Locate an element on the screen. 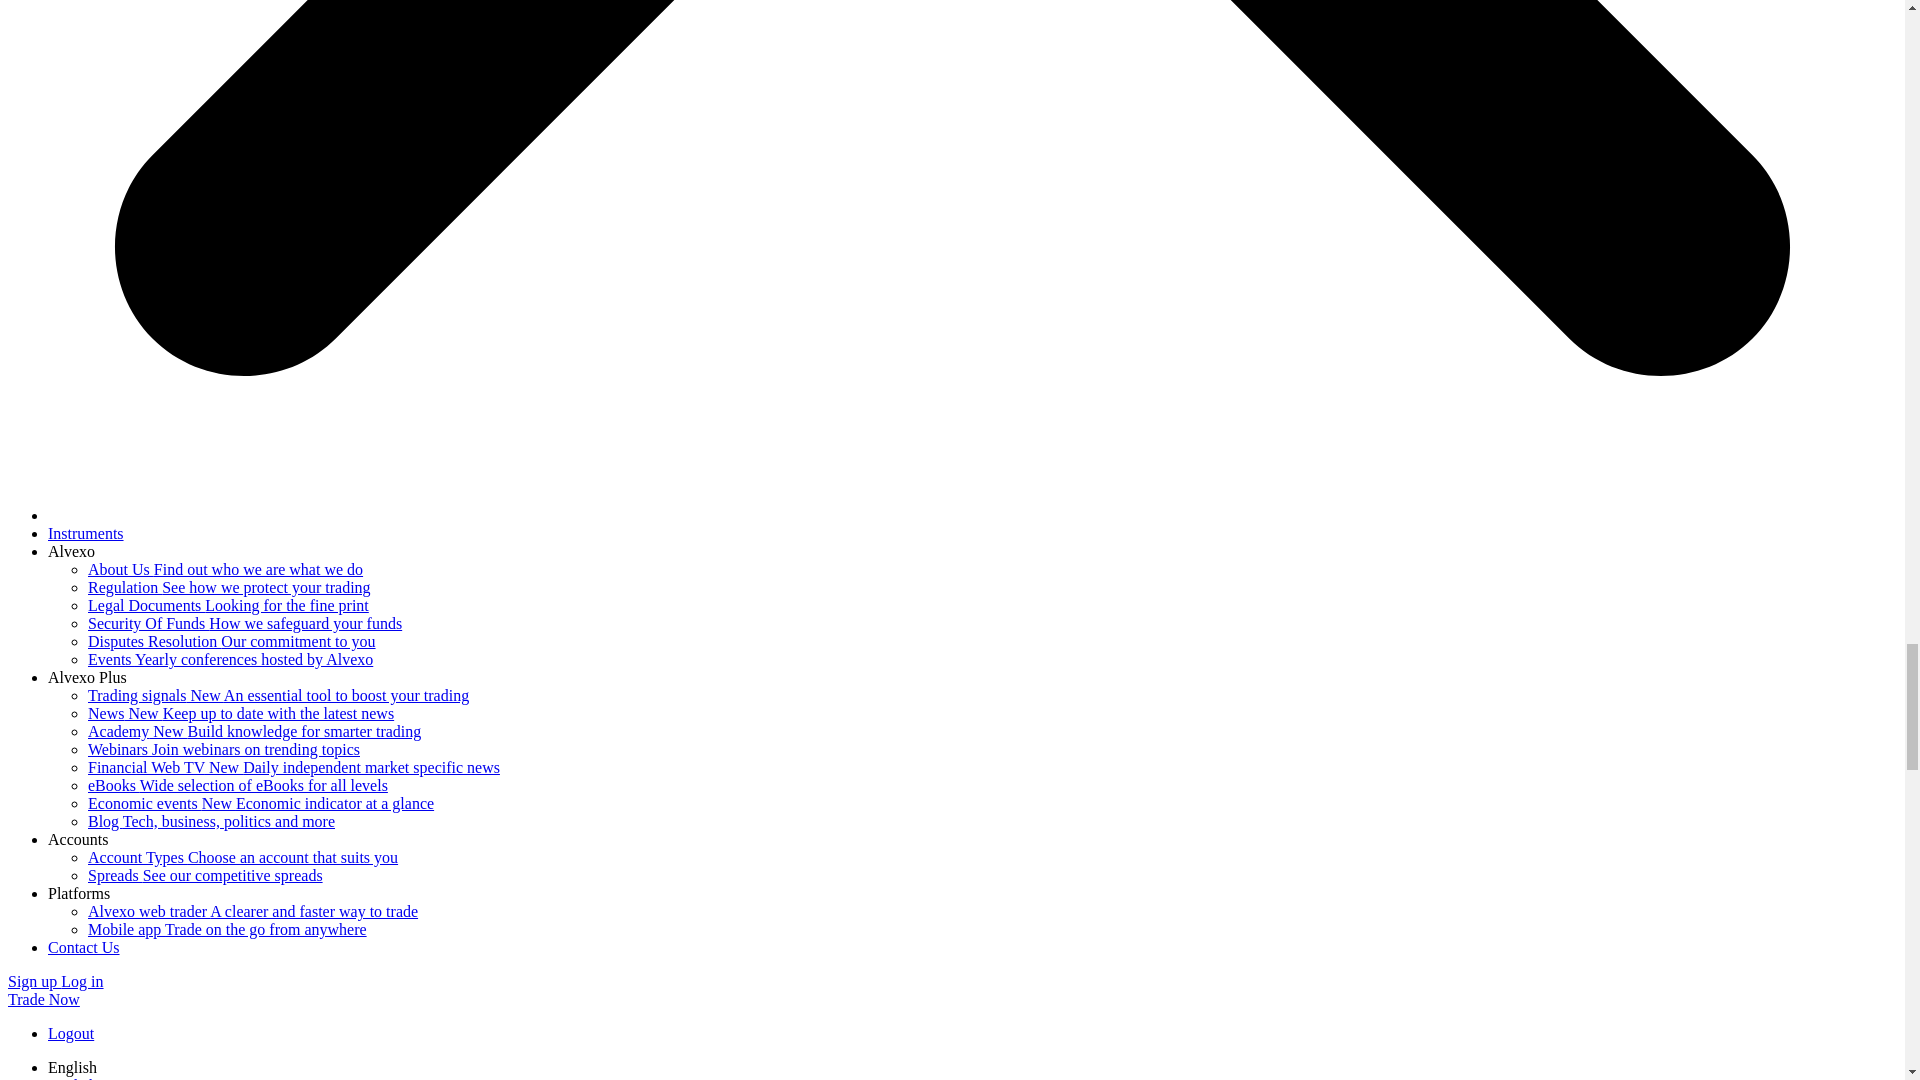 The image size is (1920, 1080). Financial Web TV New Daily independent market specific news is located at coordinates (294, 768).